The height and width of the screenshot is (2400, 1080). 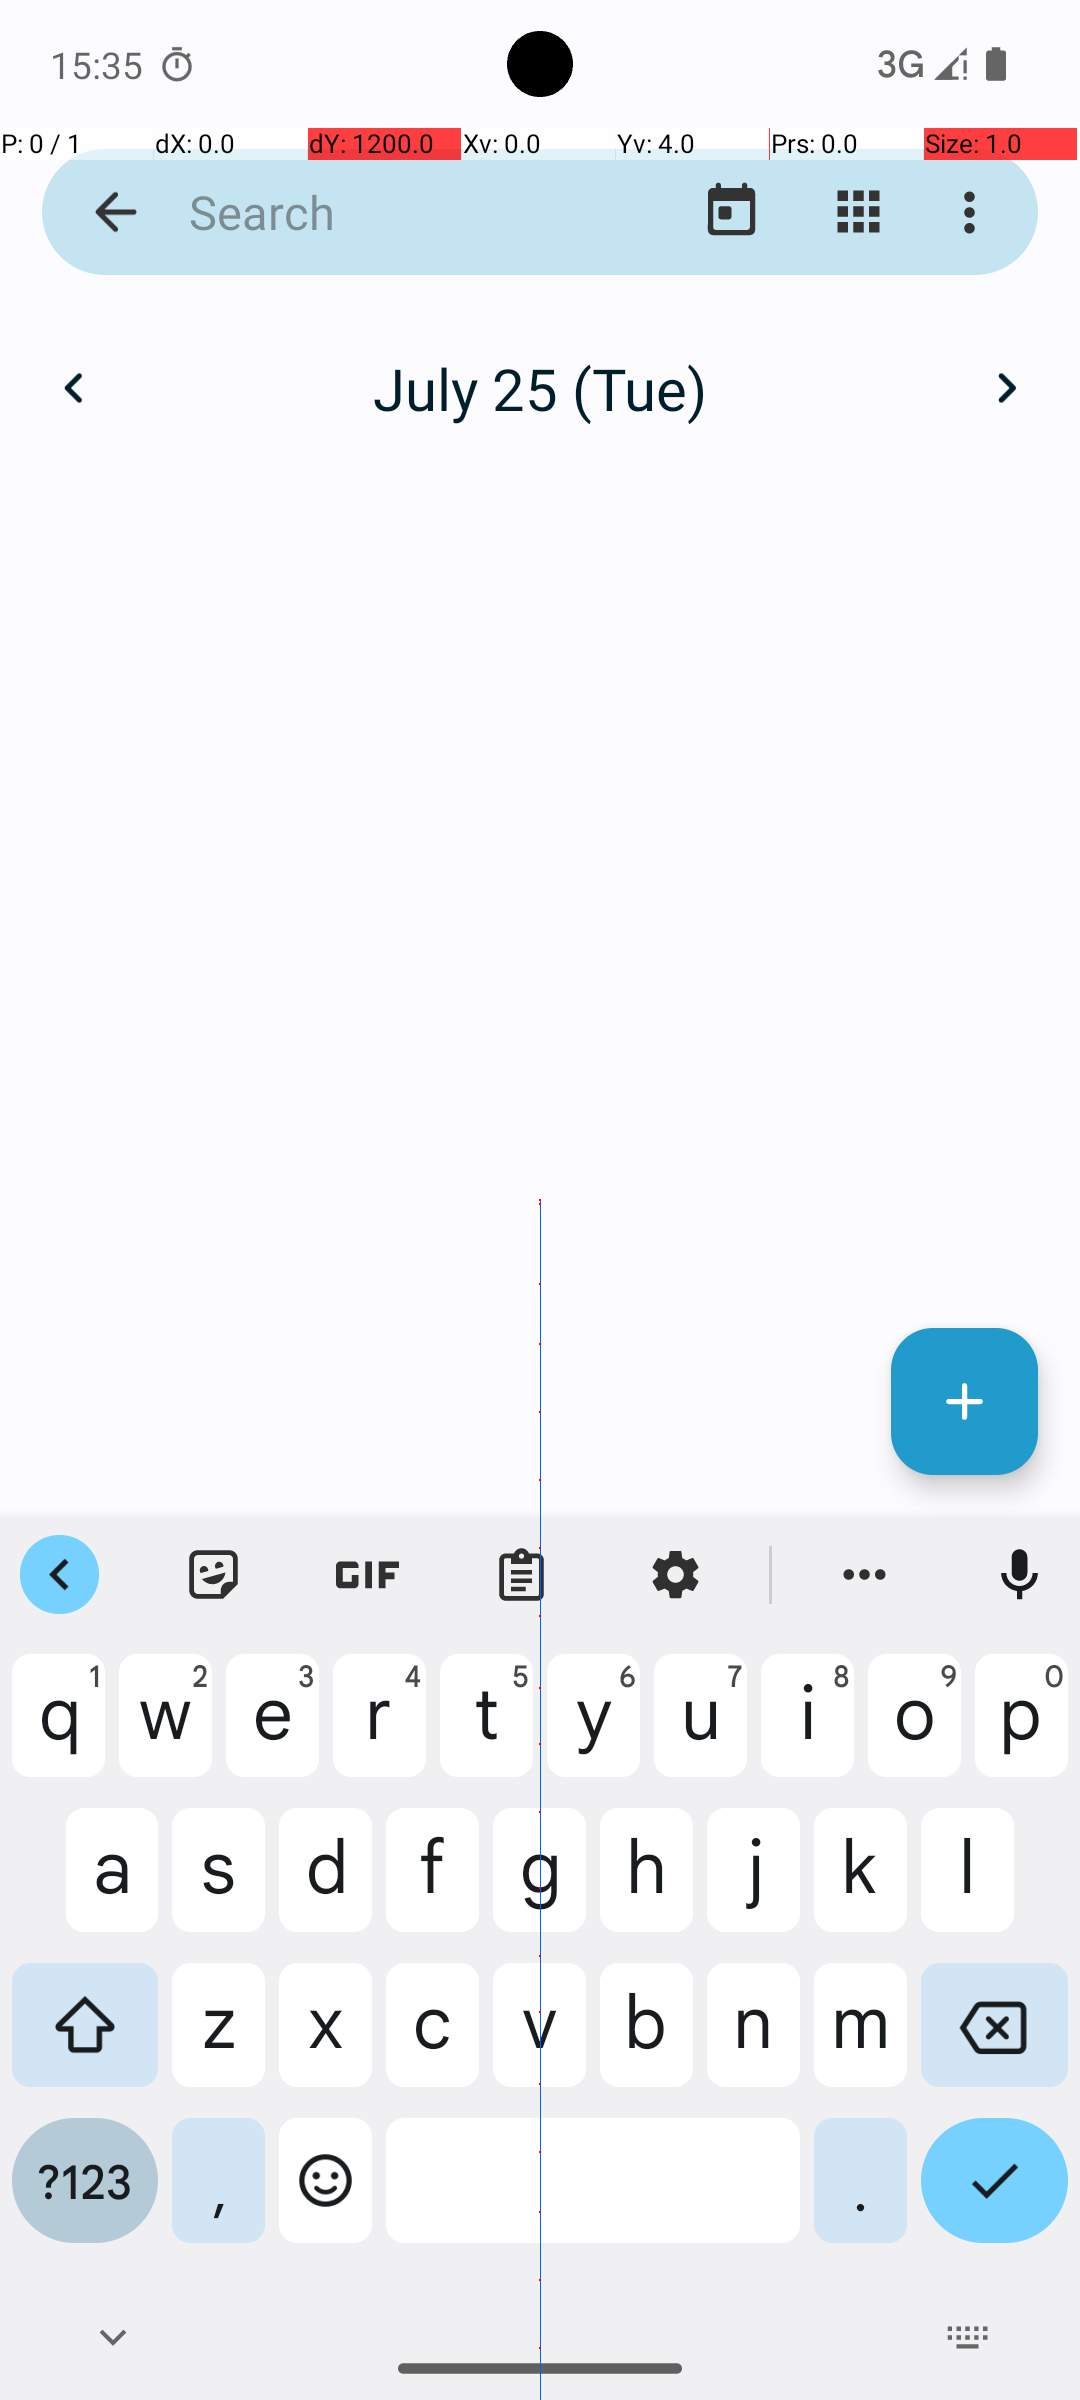 What do you see at coordinates (540, 367) in the screenshot?
I see `July` at bounding box center [540, 367].